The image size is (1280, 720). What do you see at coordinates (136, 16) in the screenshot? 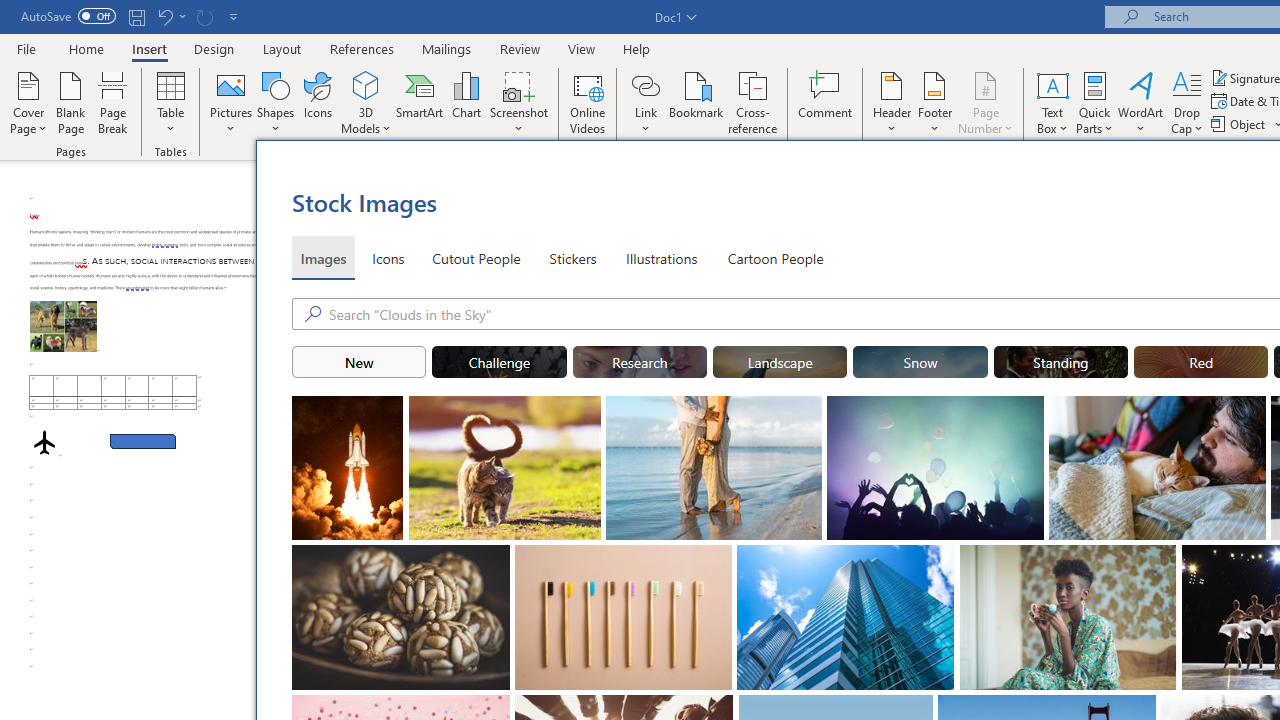
I see `Save` at bounding box center [136, 16].